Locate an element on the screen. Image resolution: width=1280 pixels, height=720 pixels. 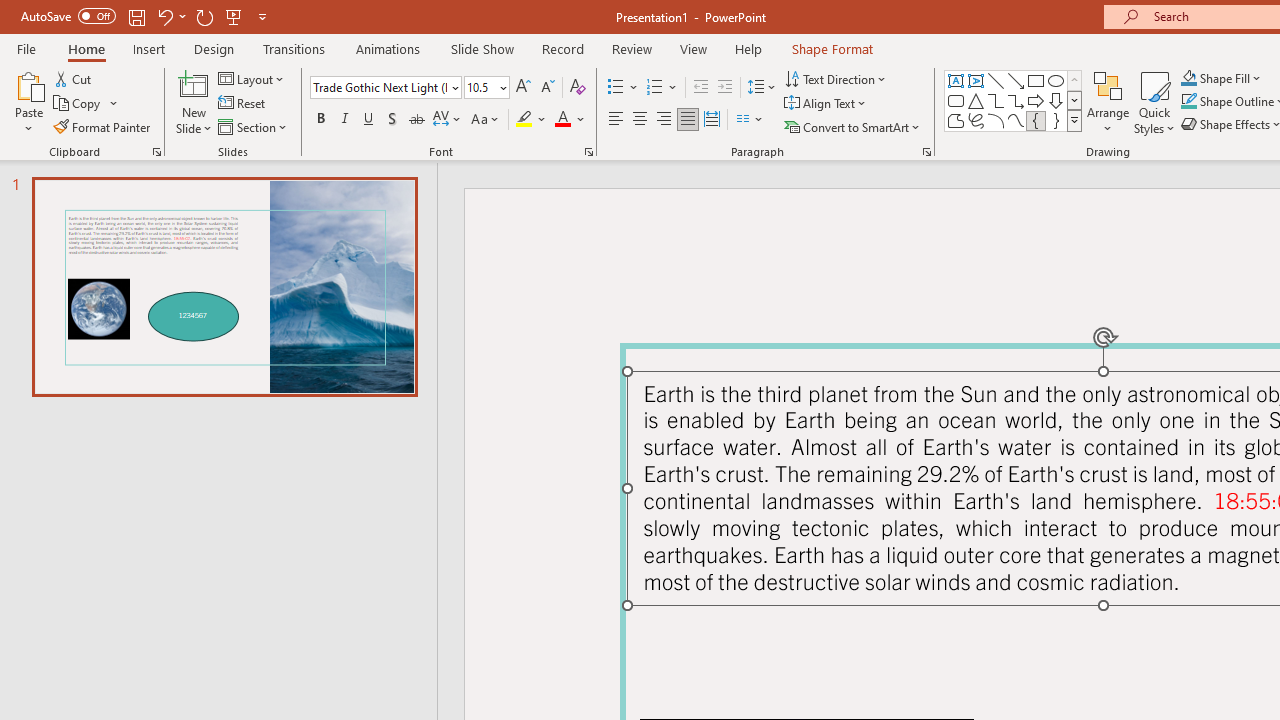
Shape Format is located at coordinates (832, 48).